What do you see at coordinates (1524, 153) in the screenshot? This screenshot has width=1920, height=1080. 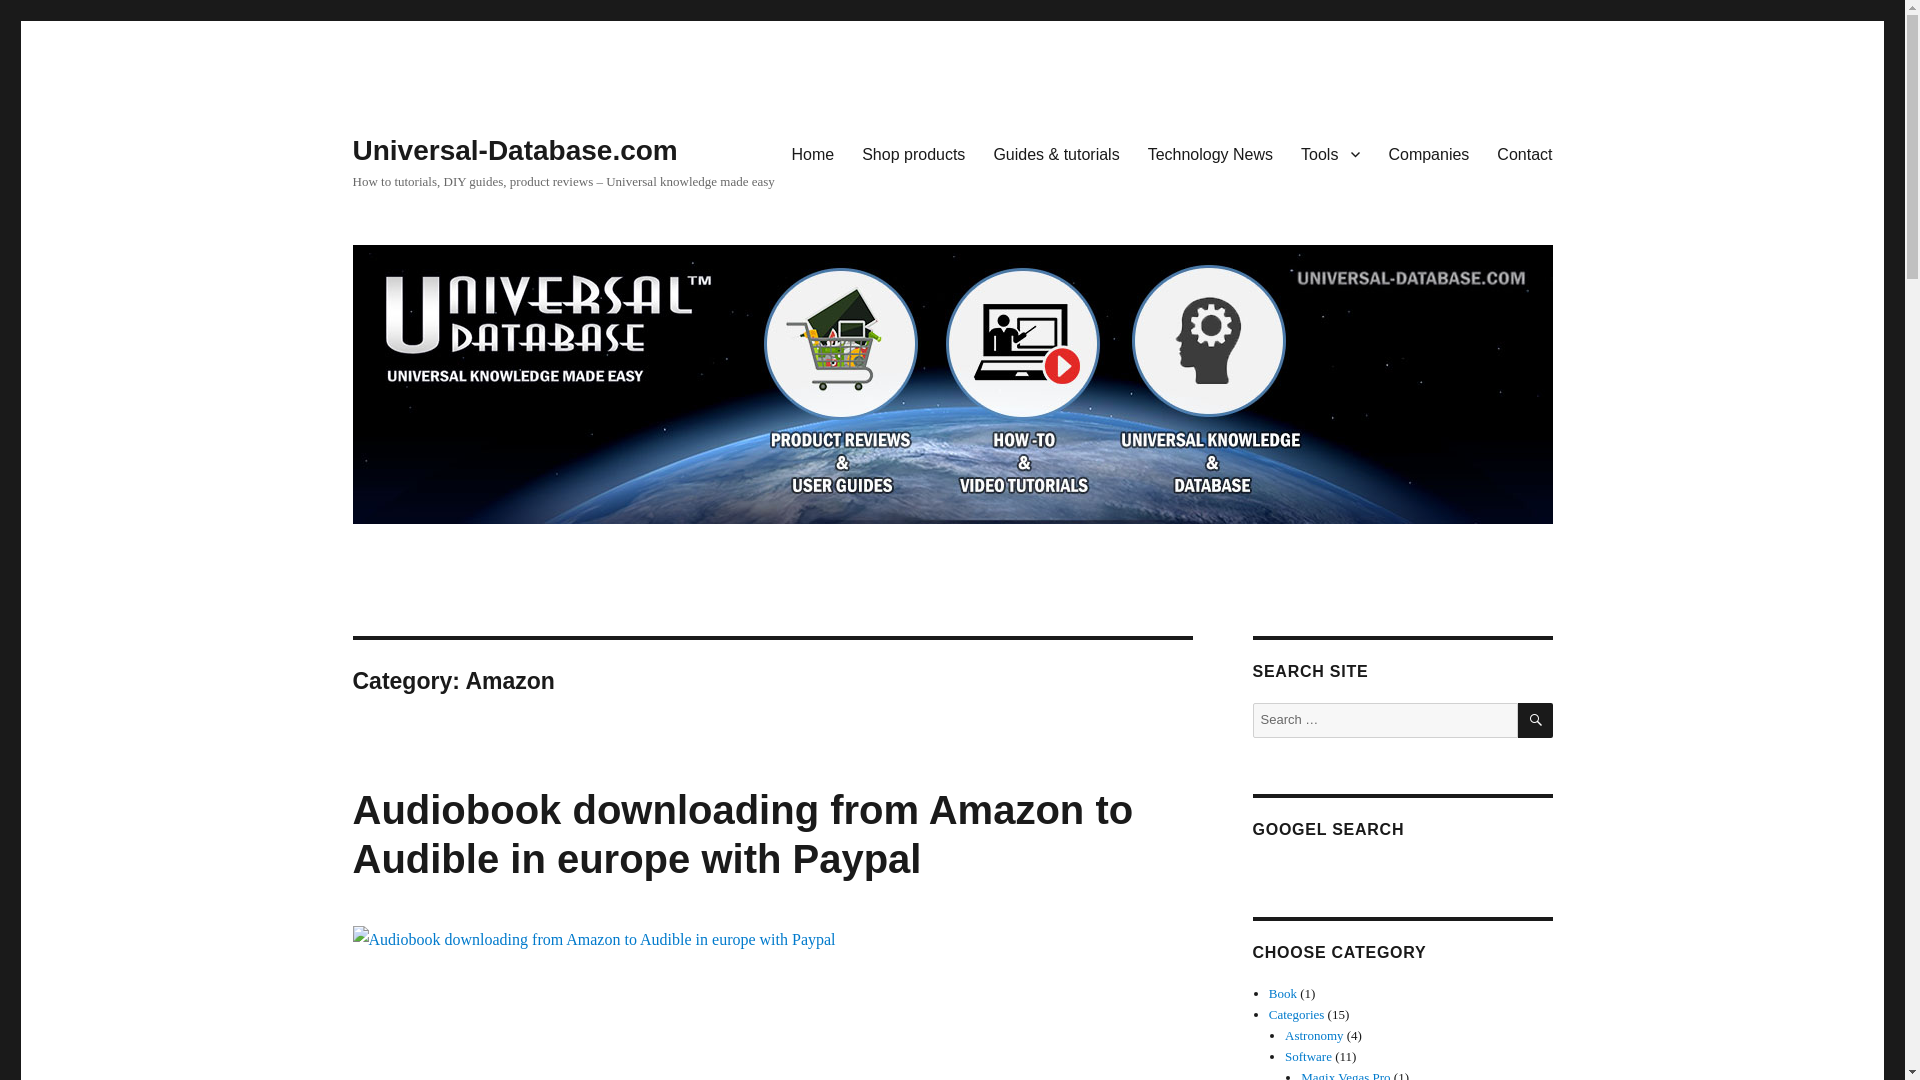 I see `Contact` at bounding box center [1524, 153].